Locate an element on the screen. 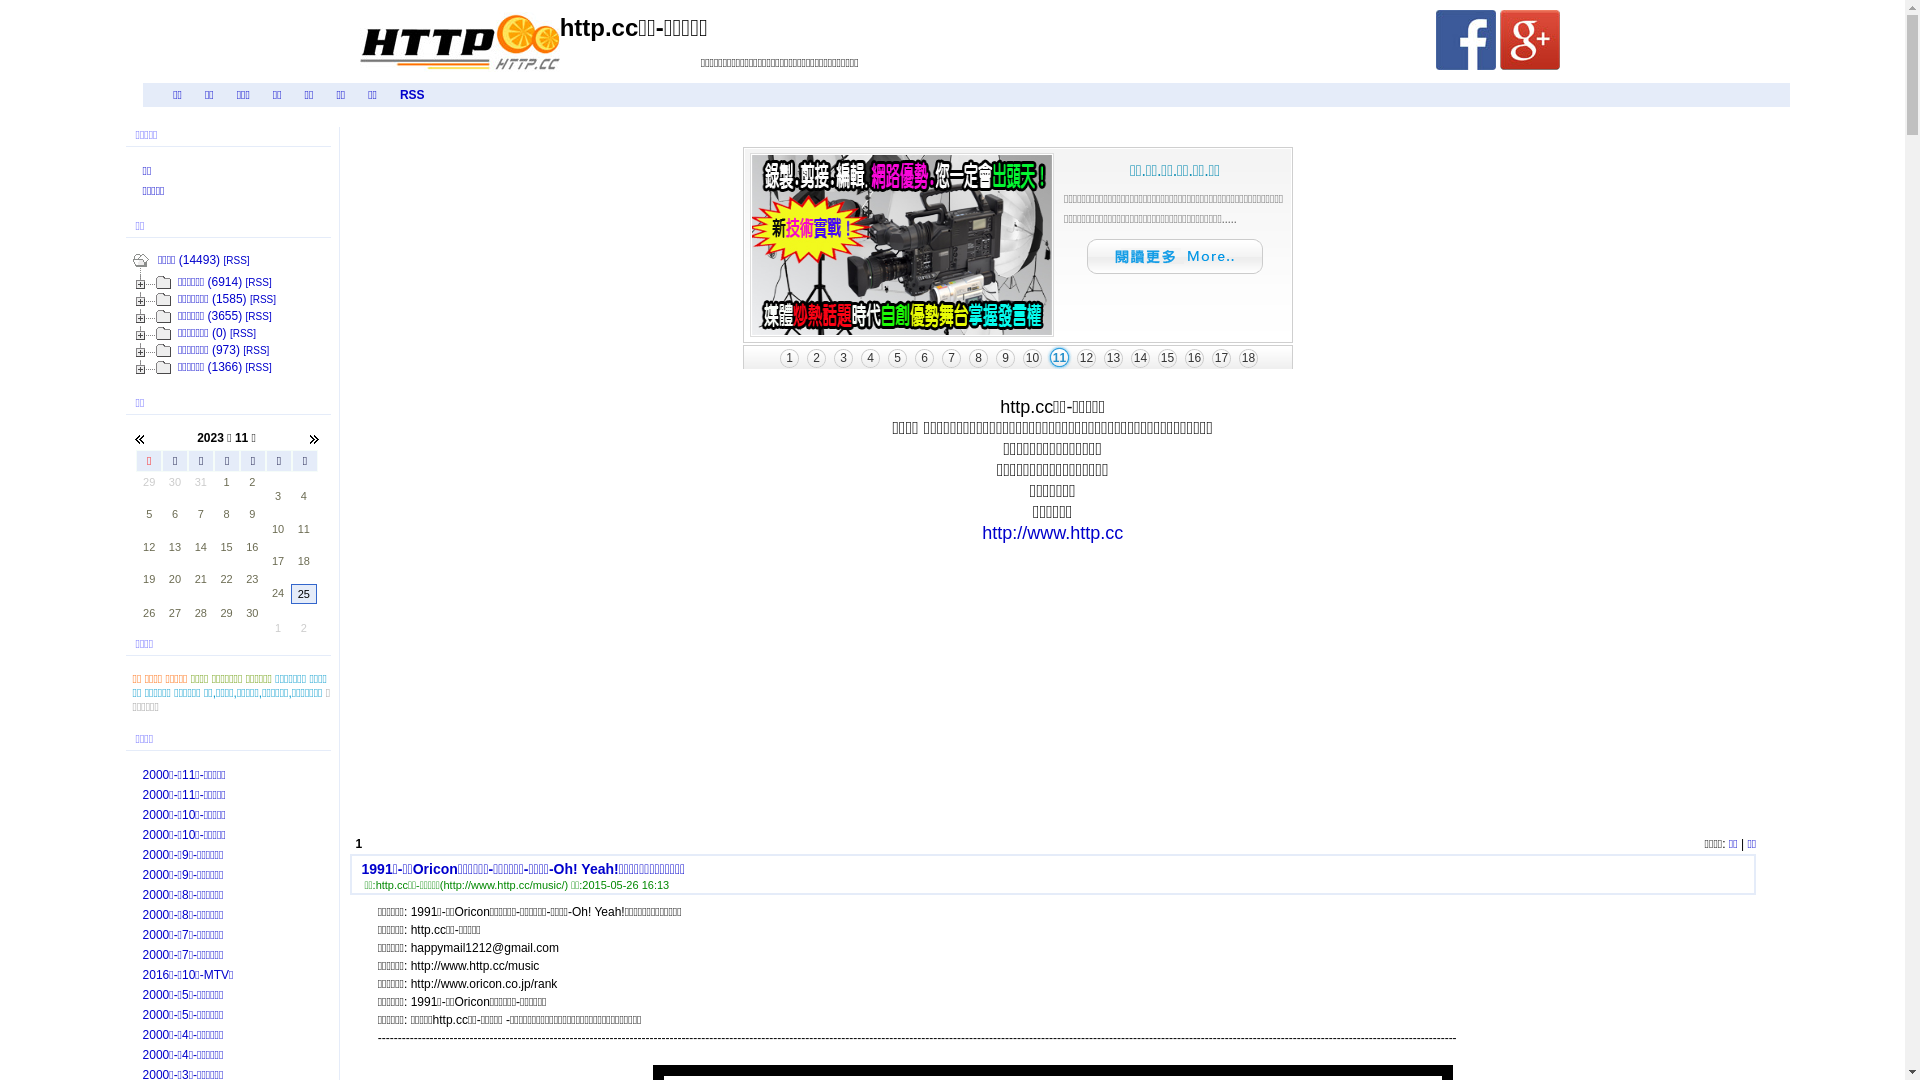 The height and width of the screenshot is (1080, 1920). 28 is located at coordinates (201, 613).